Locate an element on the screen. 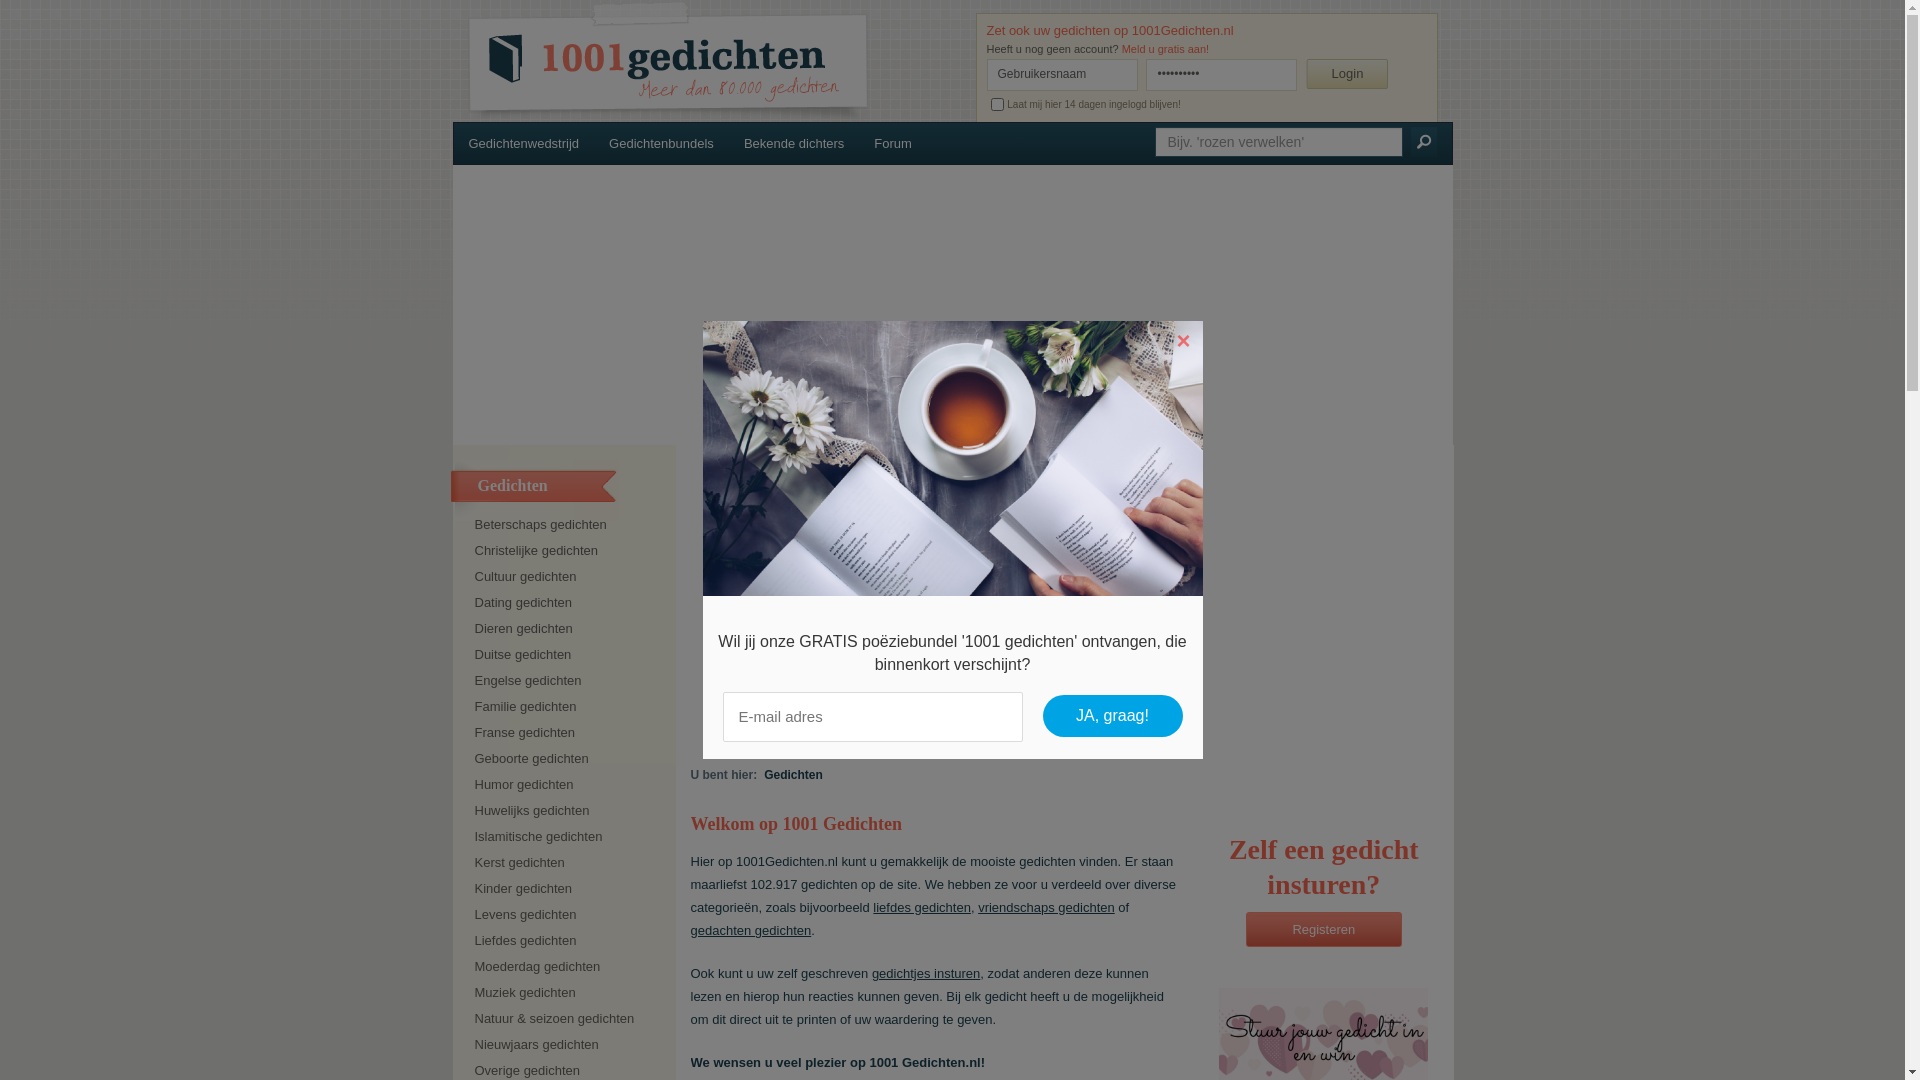  Christelijke gedichten is located at coordinates (567, 551).